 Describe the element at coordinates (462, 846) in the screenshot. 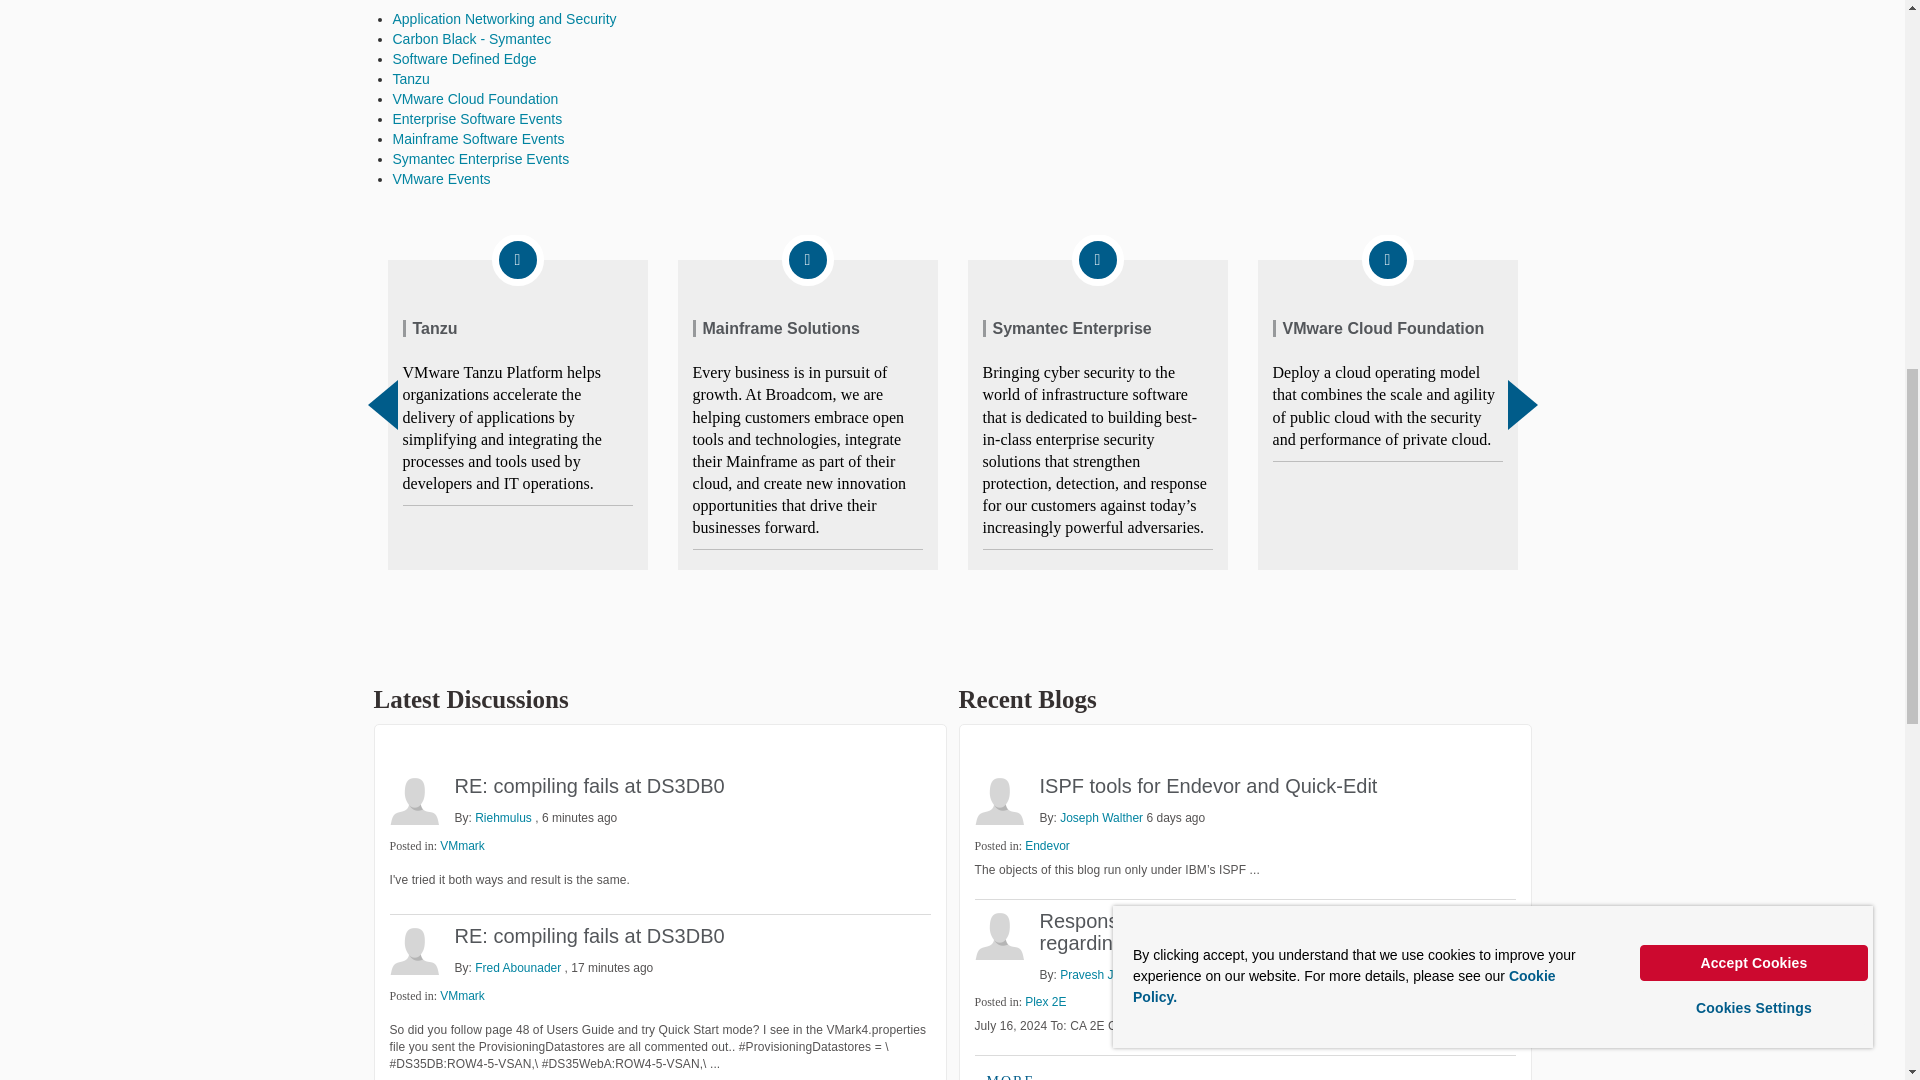

I see `VMmark` at that location.